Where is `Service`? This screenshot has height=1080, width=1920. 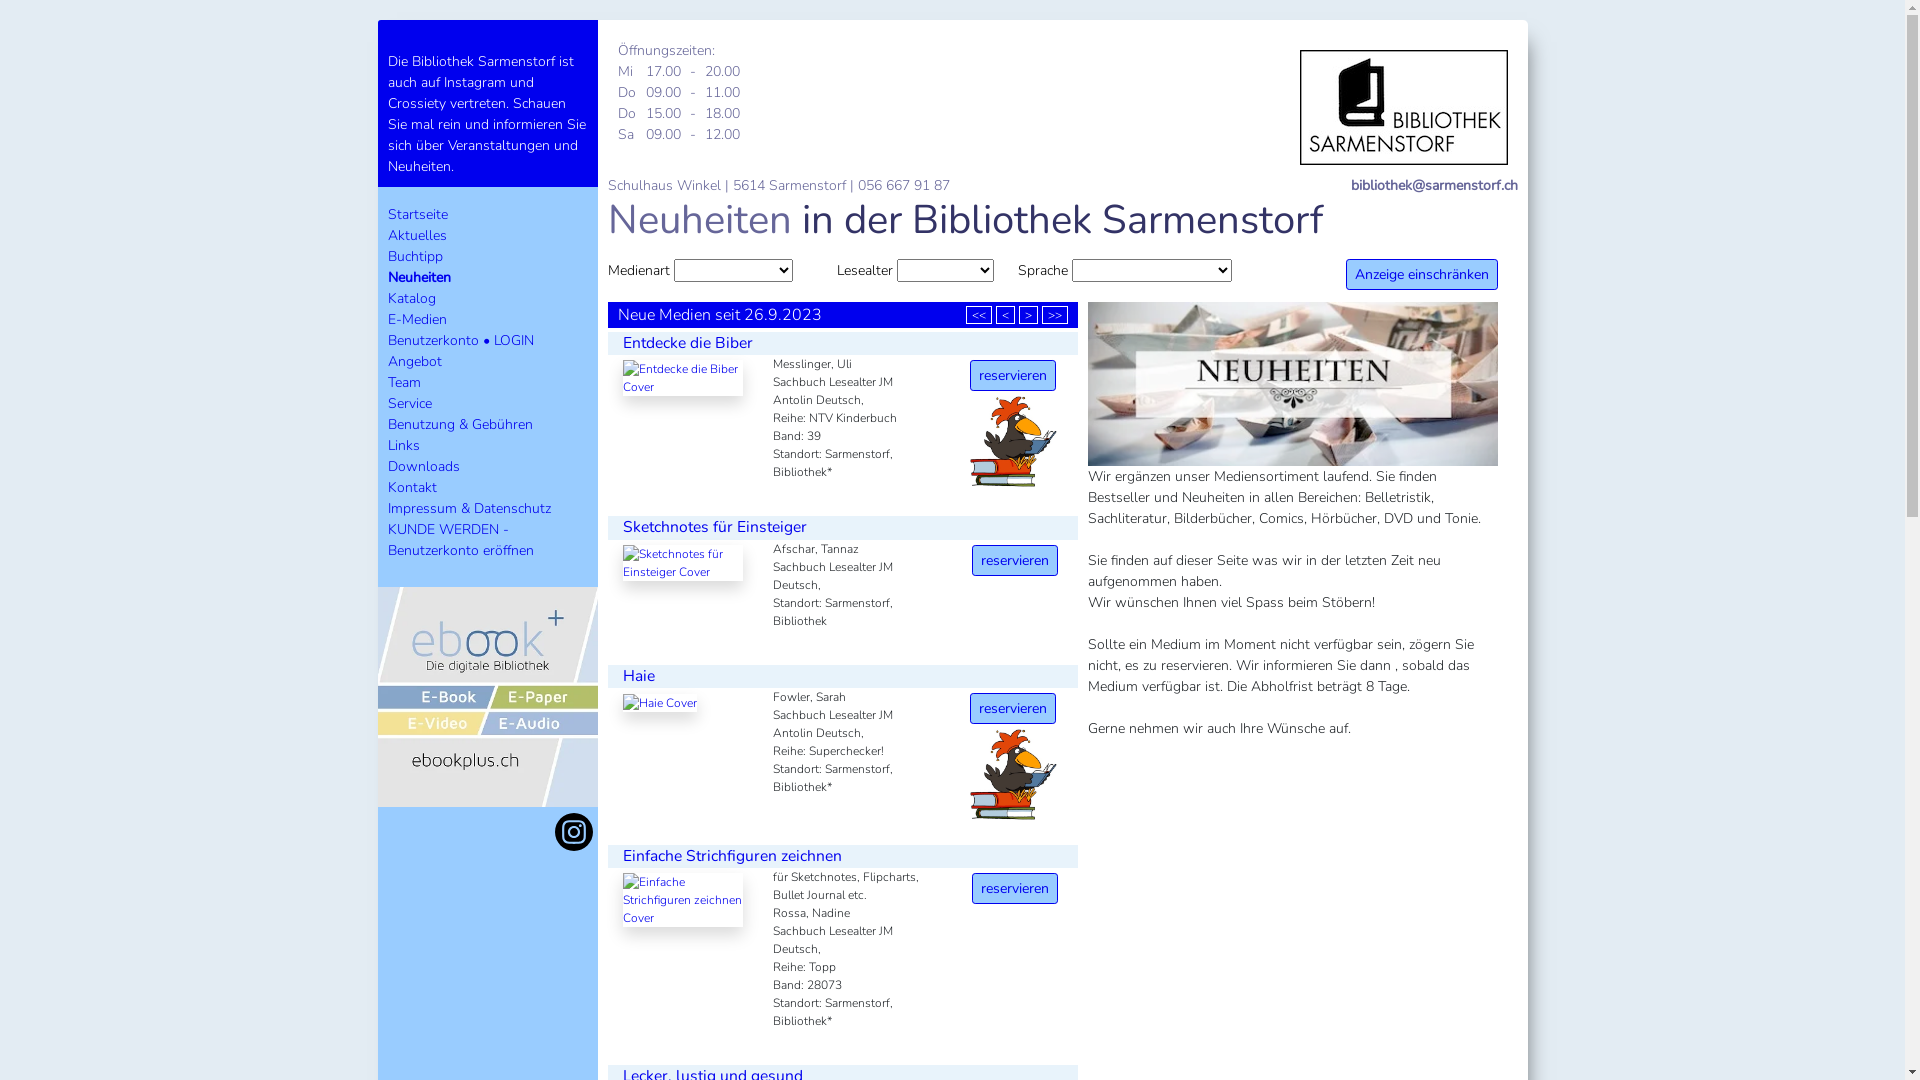
Service is located at coordinates (410, 404).